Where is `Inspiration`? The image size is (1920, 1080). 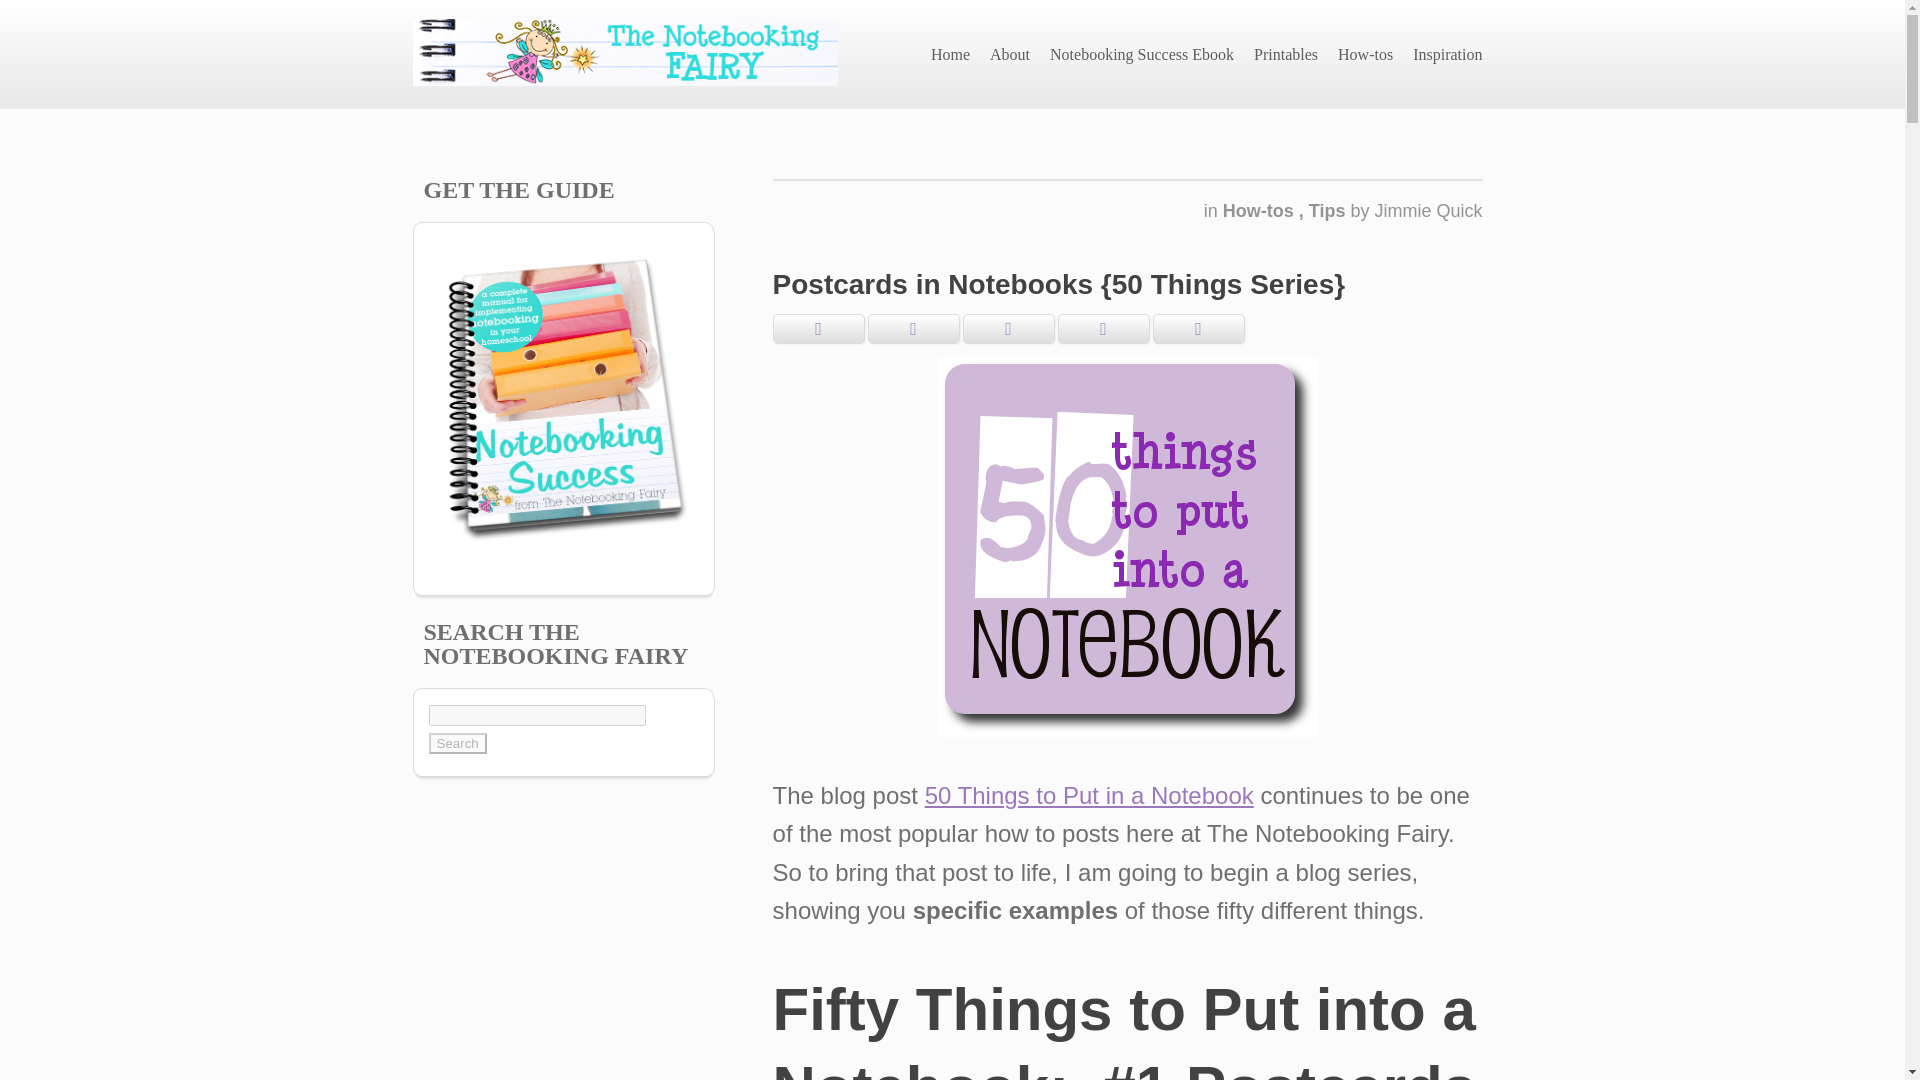 Inspiration is located at coordinates (1447, 54).